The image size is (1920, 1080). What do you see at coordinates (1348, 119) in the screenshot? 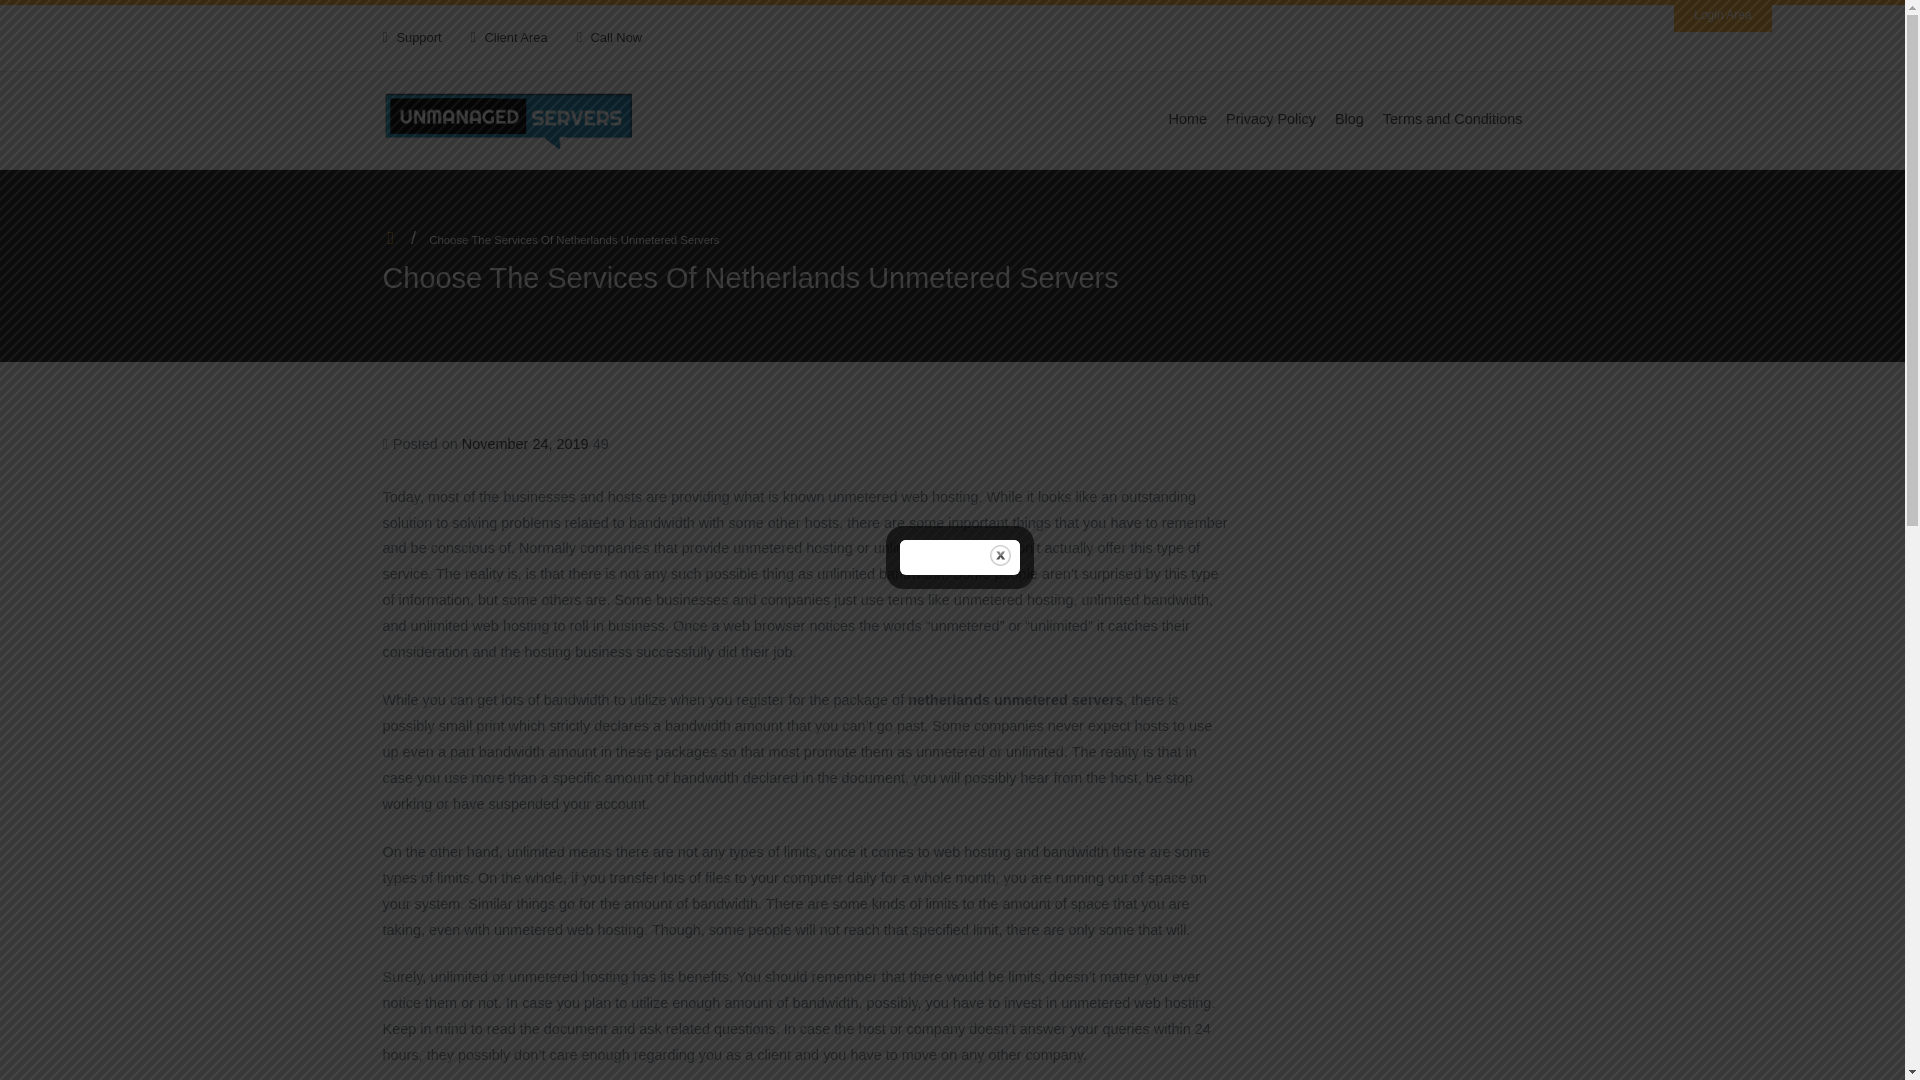
I see `Blog` at bounding box center [1348, 119].